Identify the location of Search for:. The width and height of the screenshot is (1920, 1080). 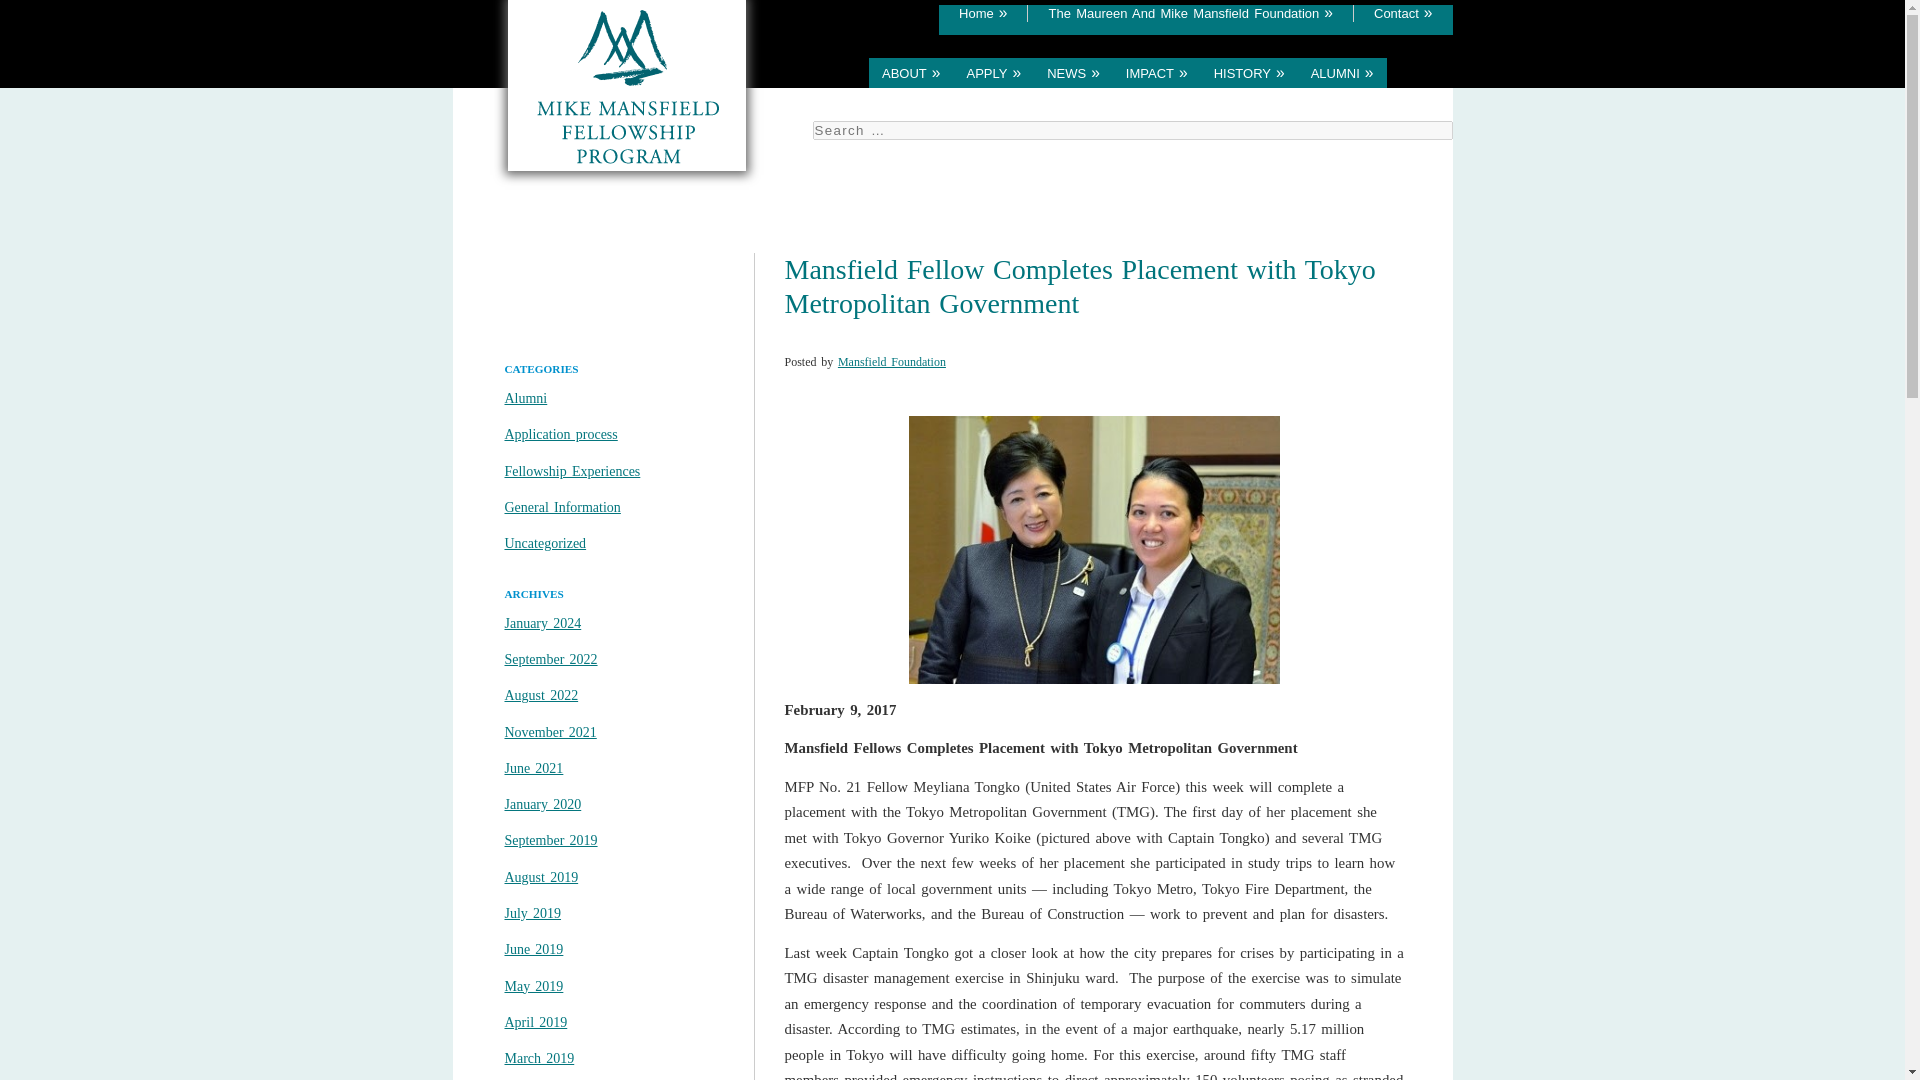
(1132, 130).